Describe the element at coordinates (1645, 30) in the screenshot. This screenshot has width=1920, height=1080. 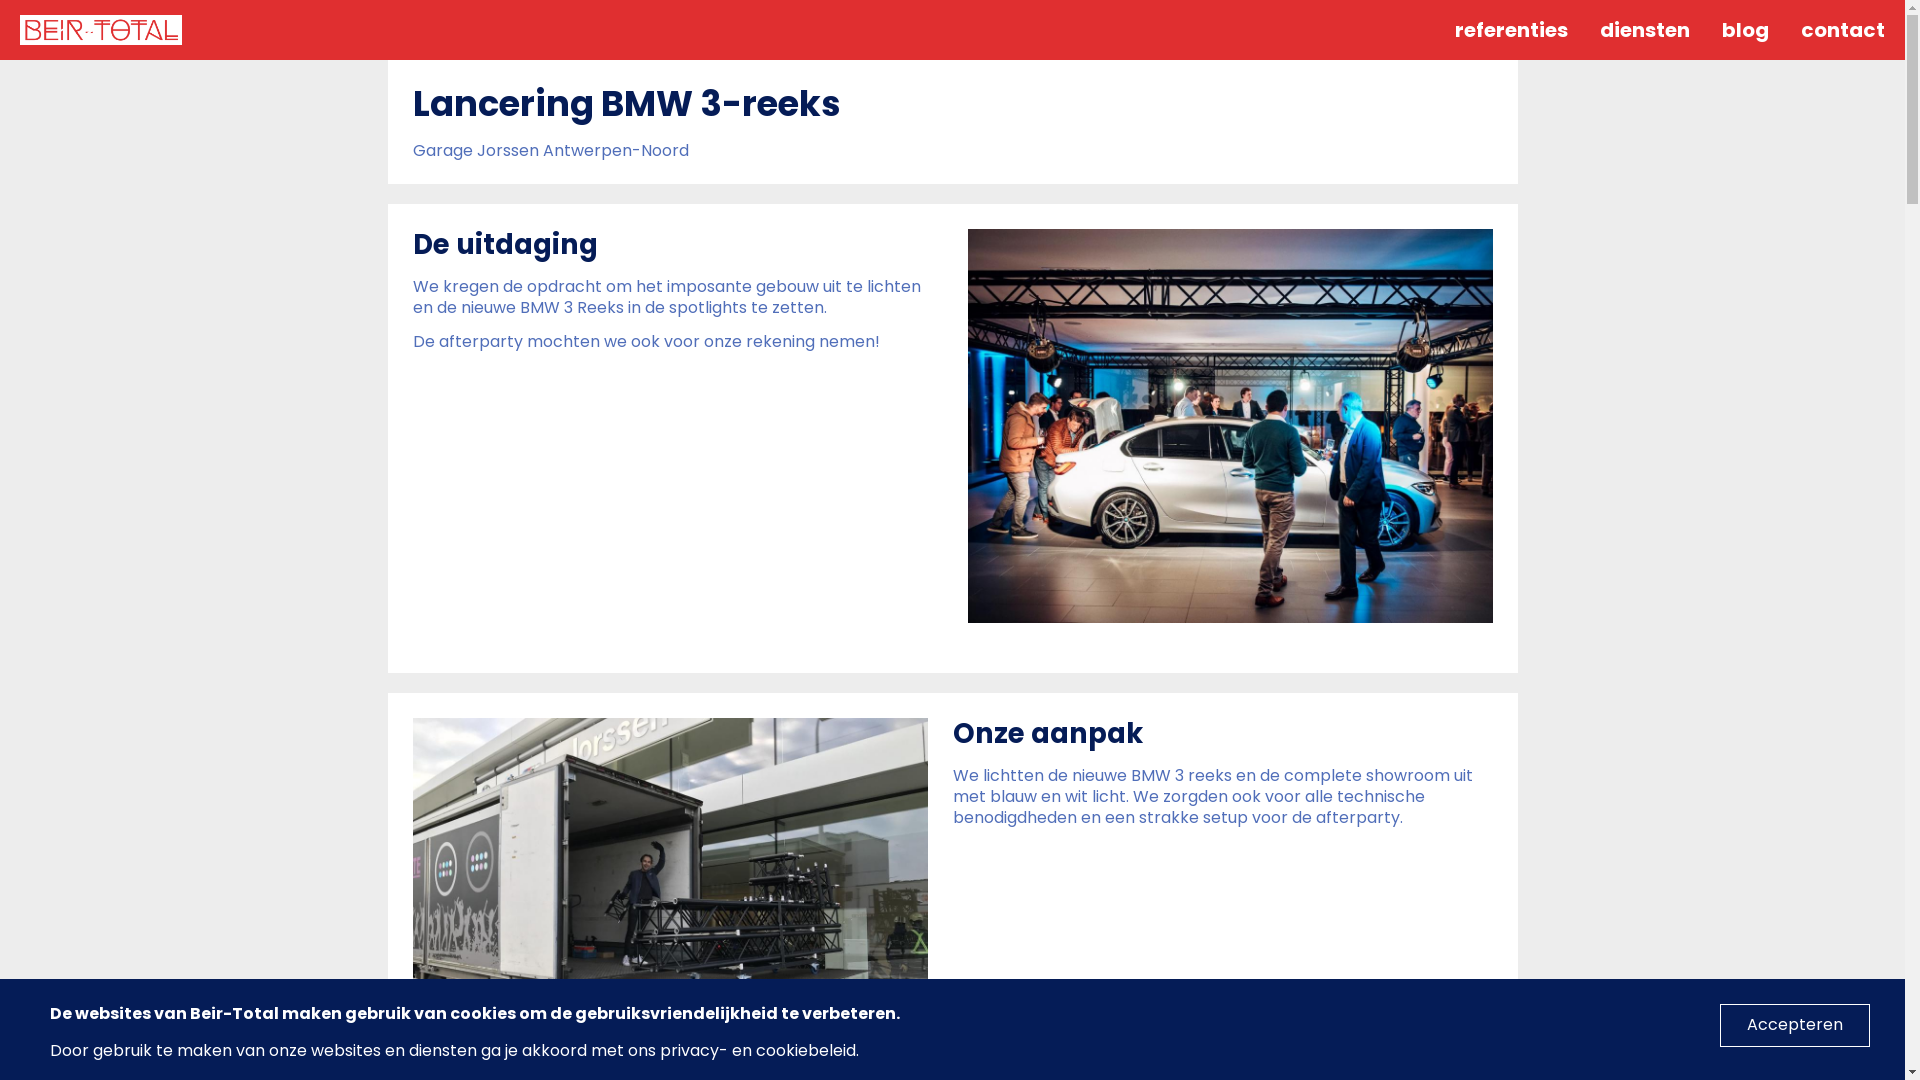
I see `diensten` at that location.